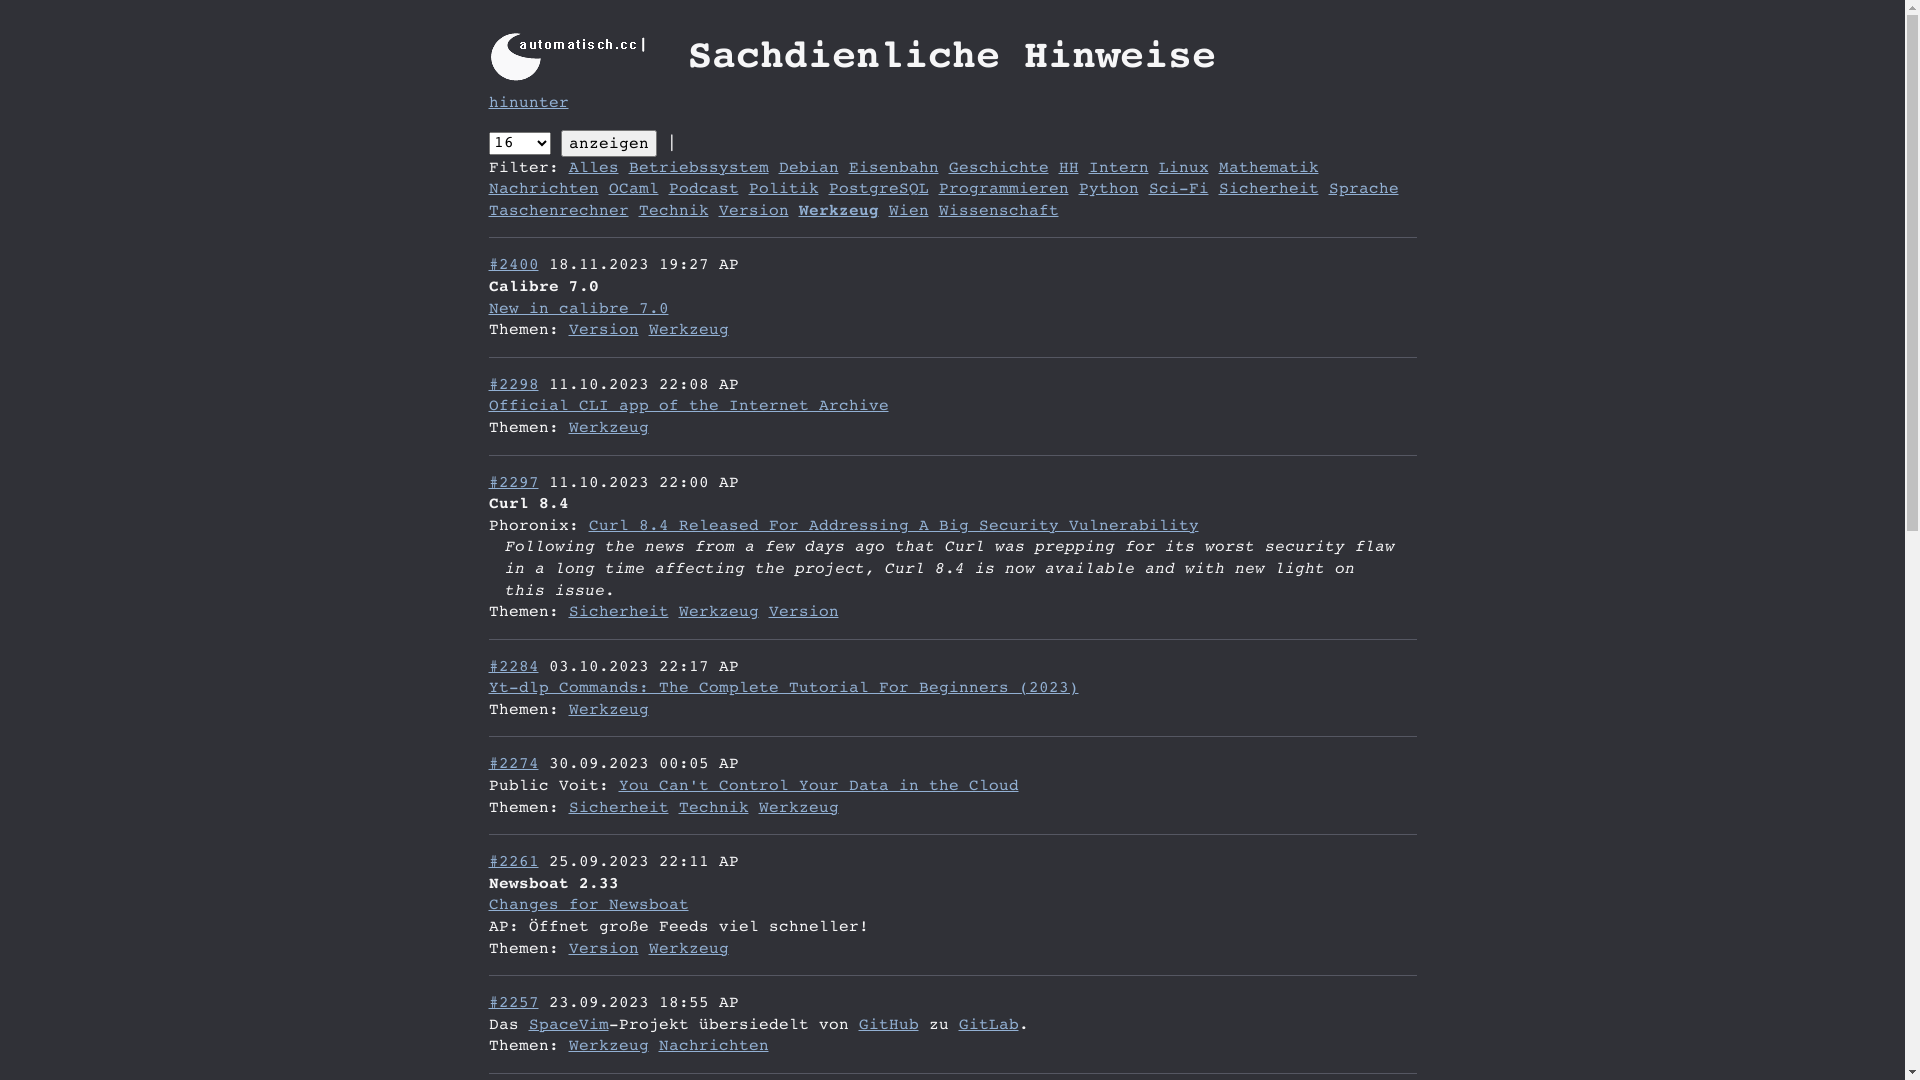  Describe the element at coordinates (513, 764) in the screenshot. I see `#2274` at that location.